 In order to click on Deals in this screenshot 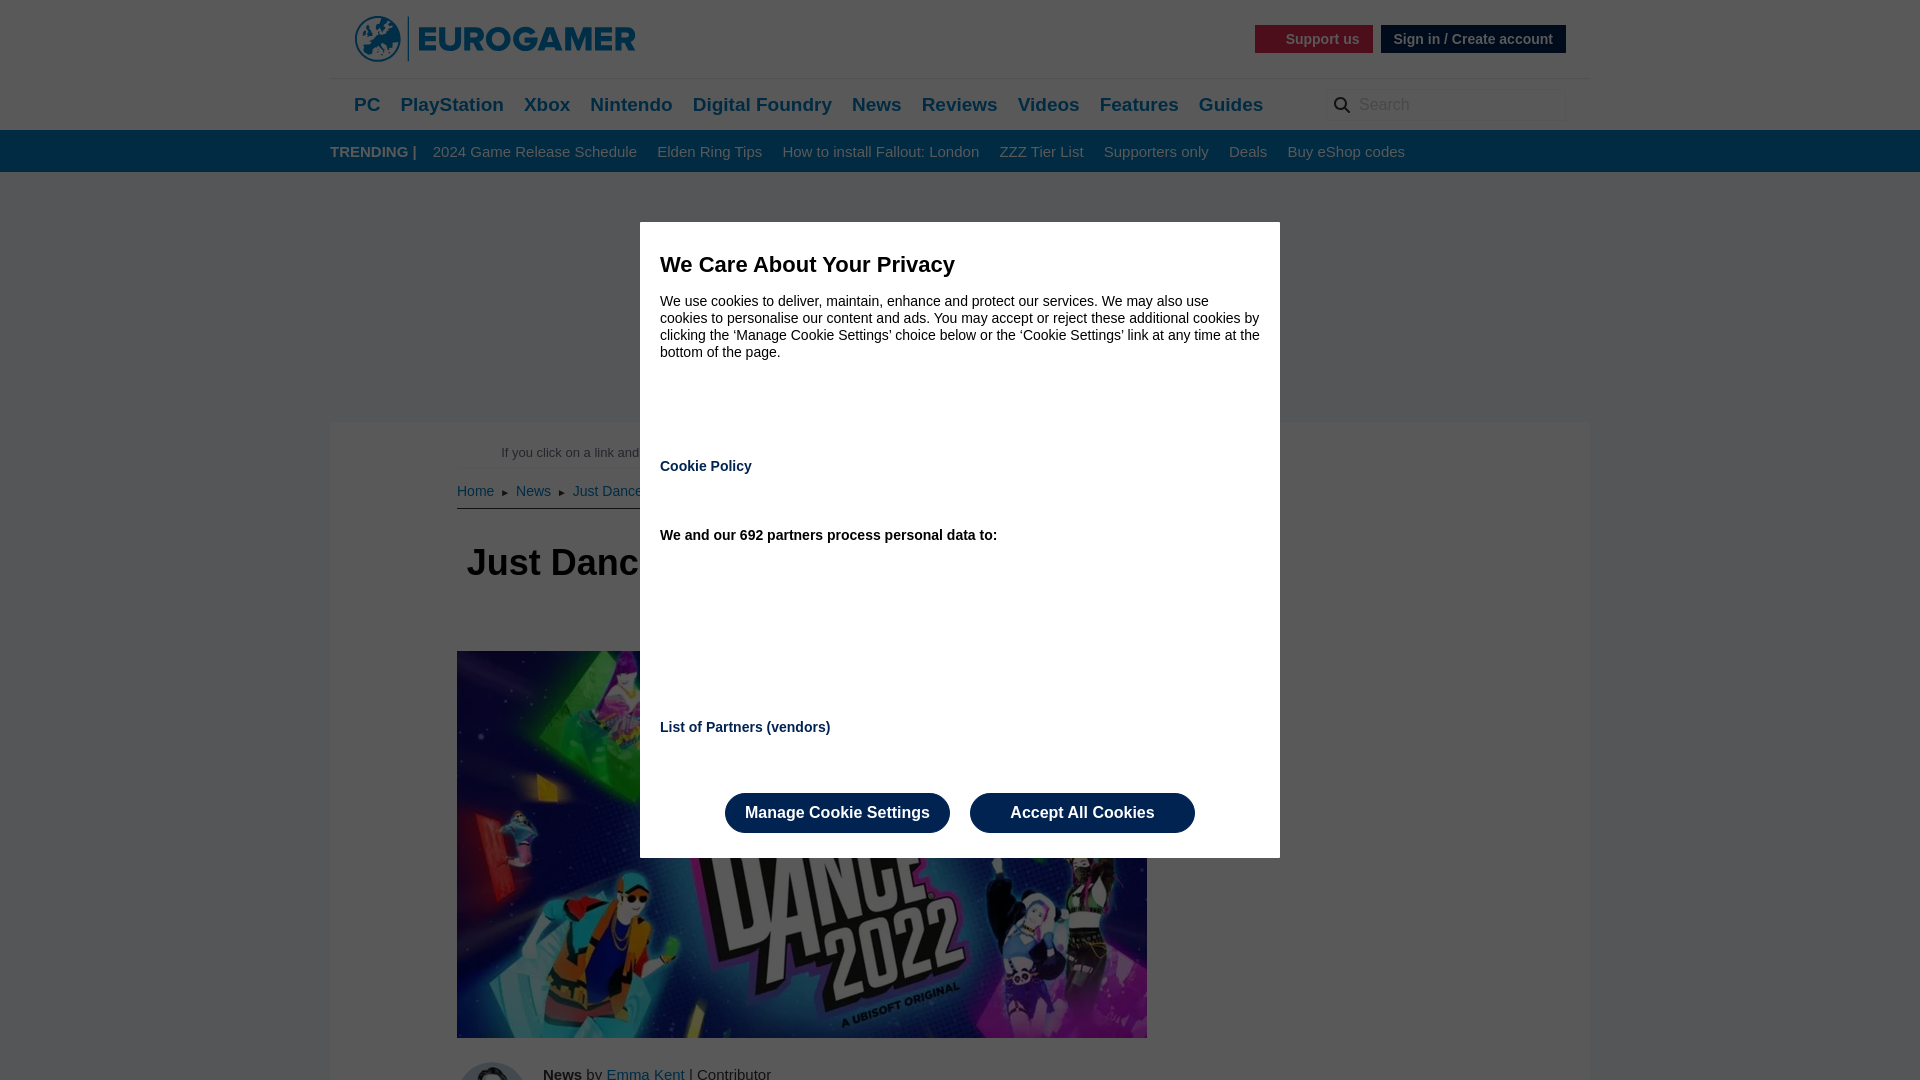, I will do `click(1248, 152)`.